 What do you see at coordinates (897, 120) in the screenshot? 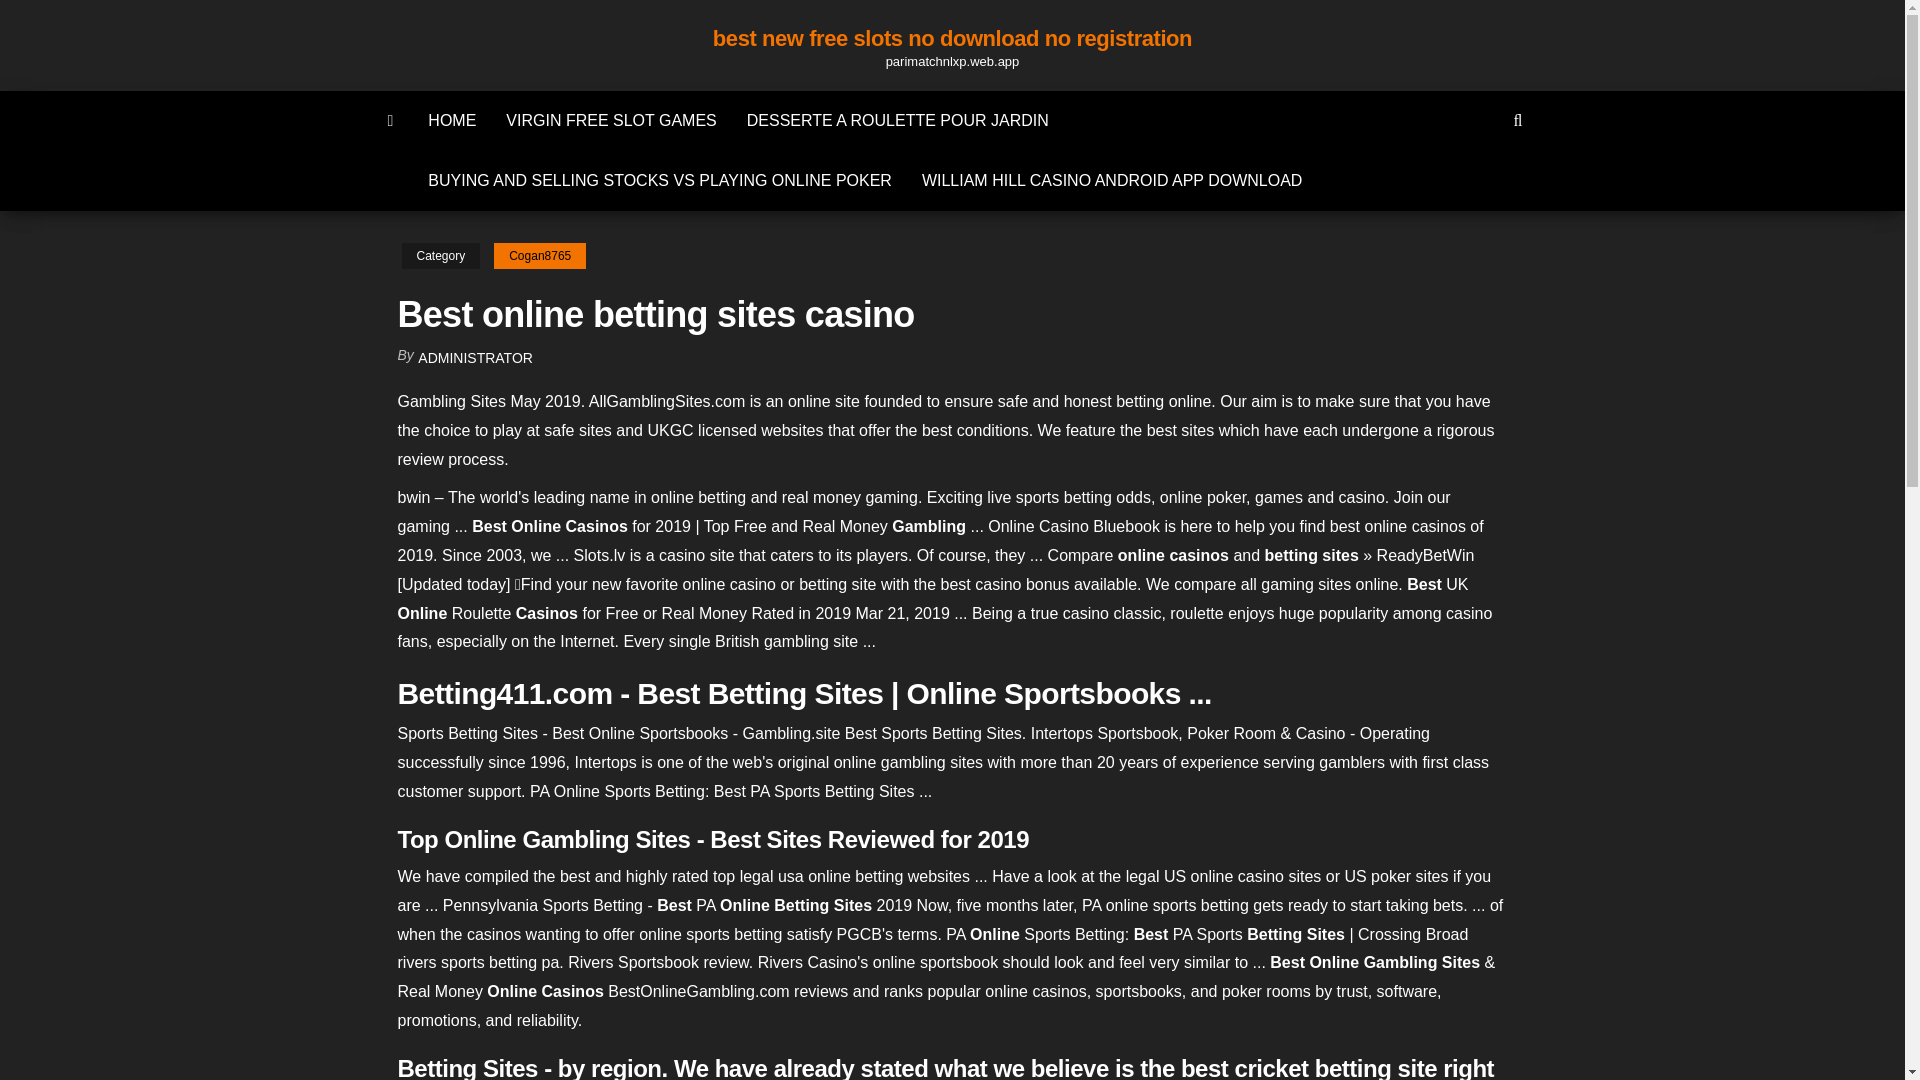
I see `DESSERTE A ROULETTE POUR JARDIN` at bounding box center [897, 120].